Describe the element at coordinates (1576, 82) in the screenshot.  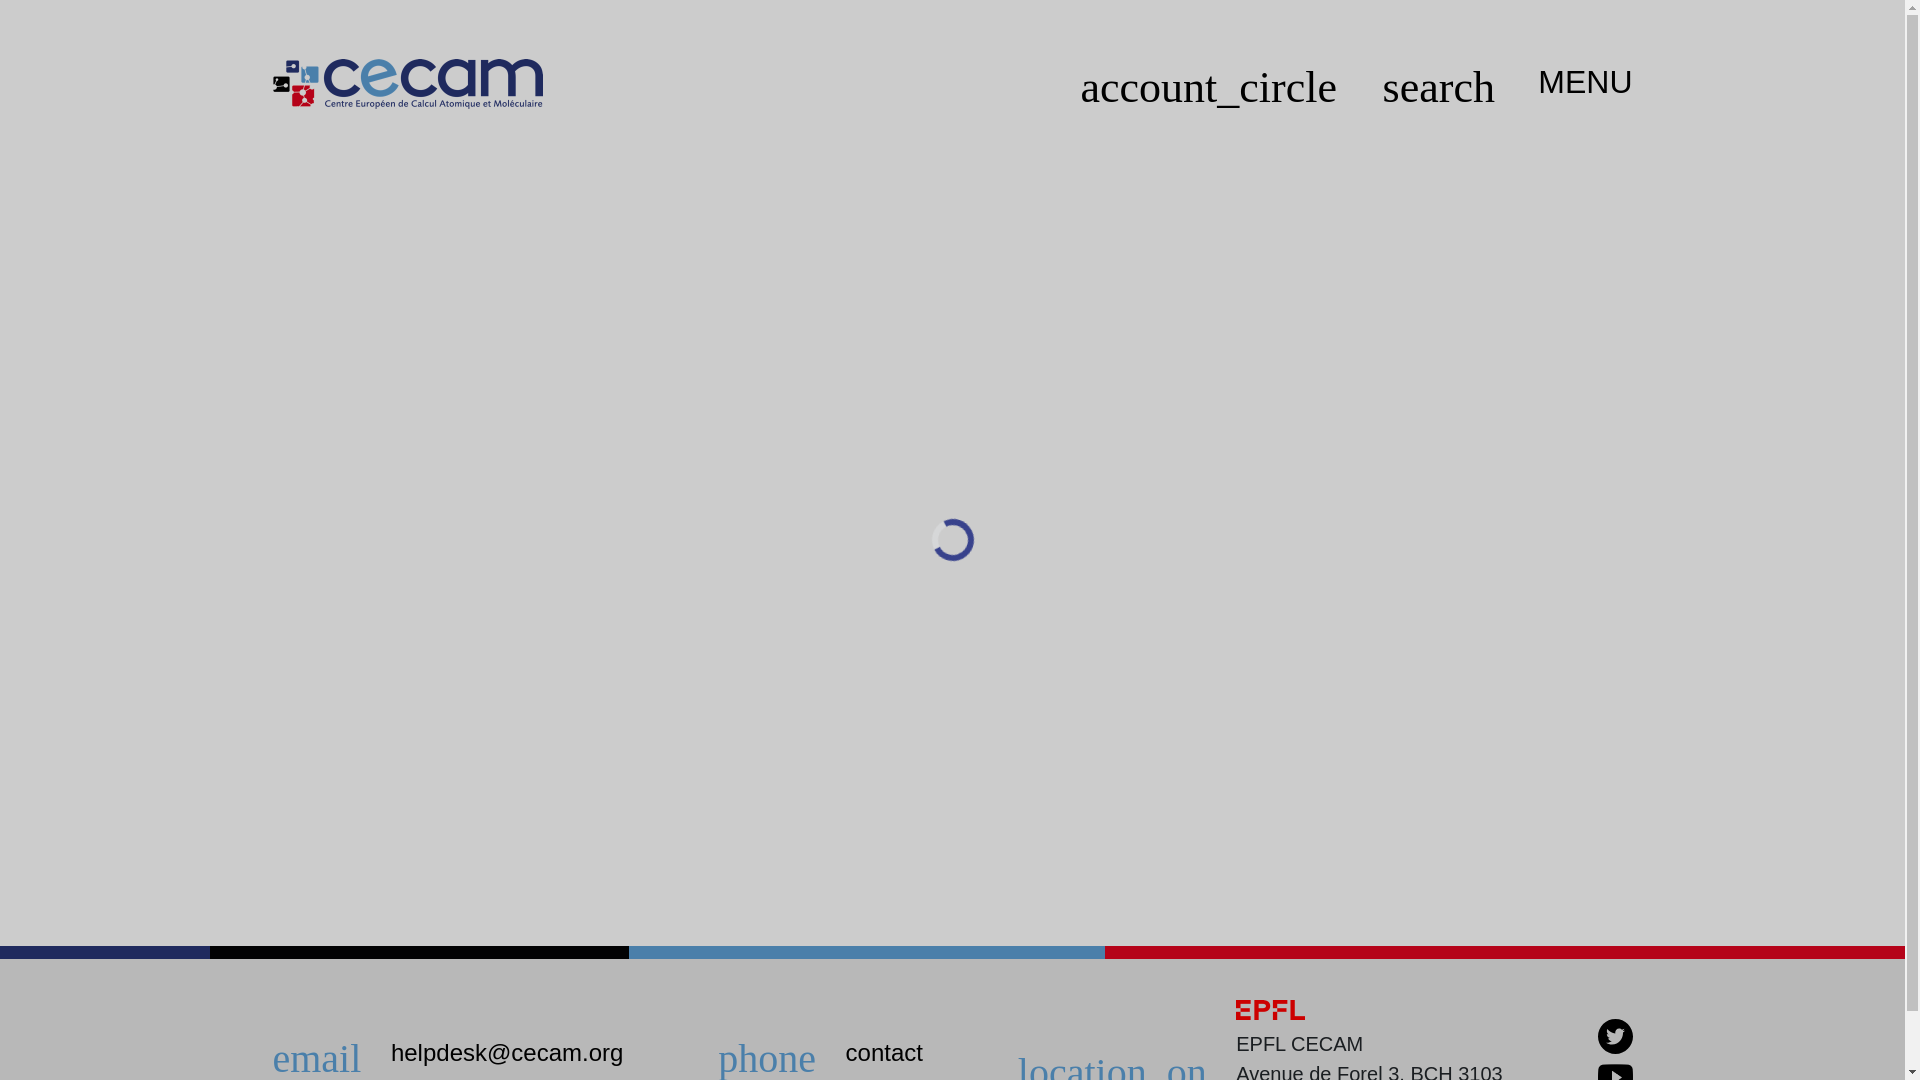
I see `MENU` at that location.